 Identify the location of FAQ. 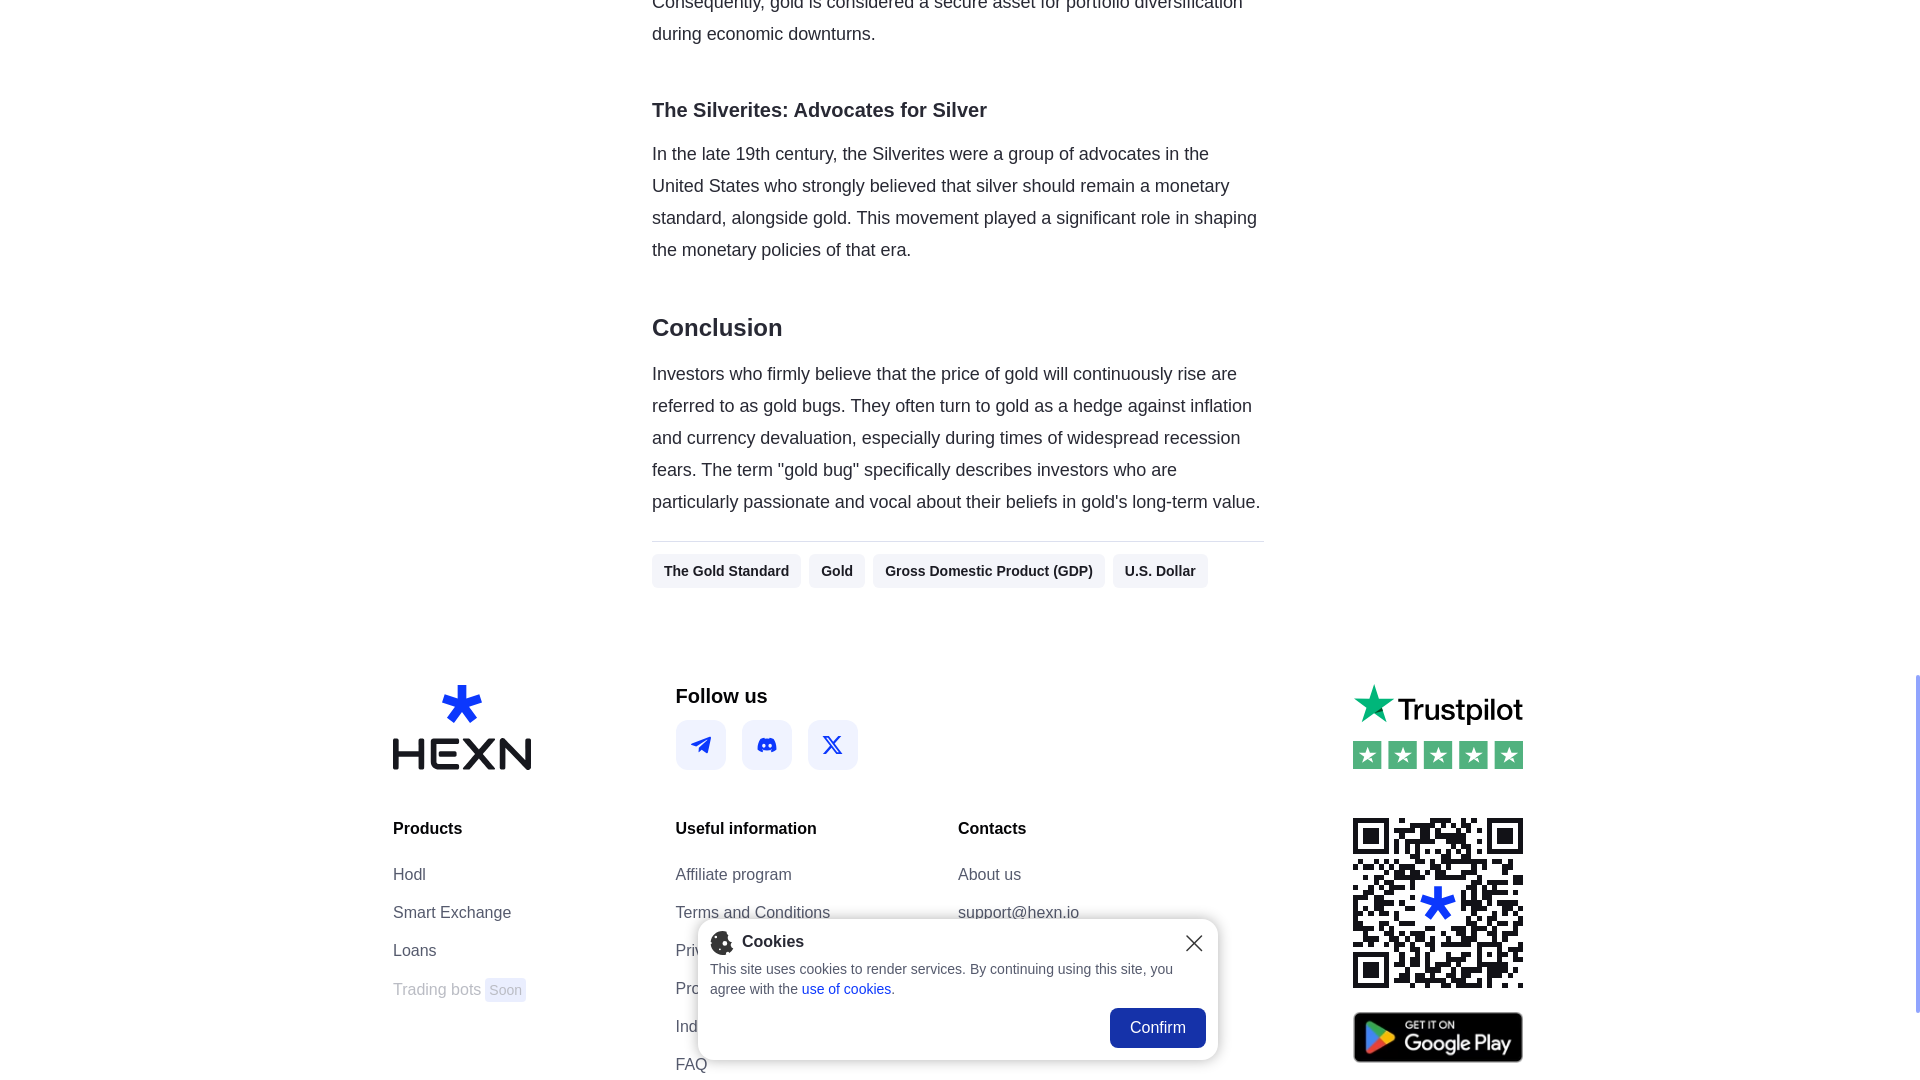
(692, 1064).